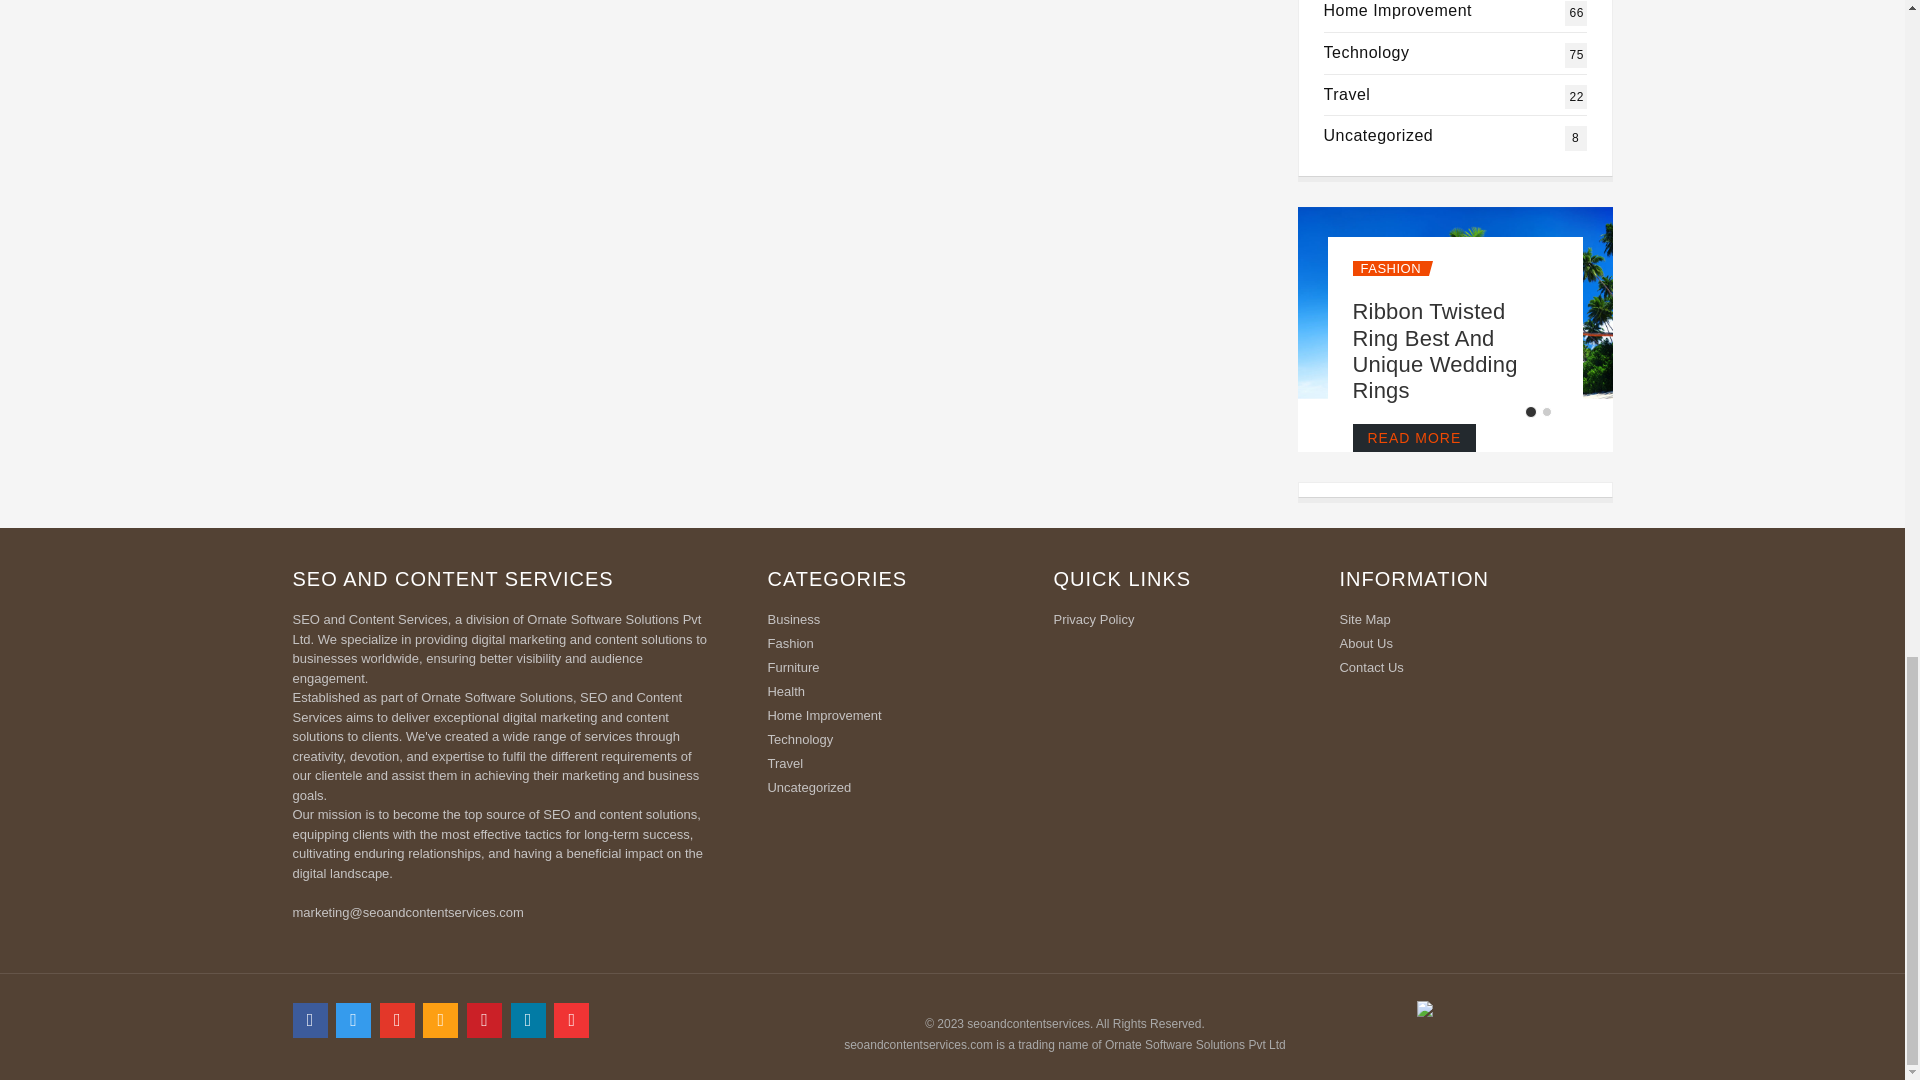  I want to click on Business, so click(896, 622).